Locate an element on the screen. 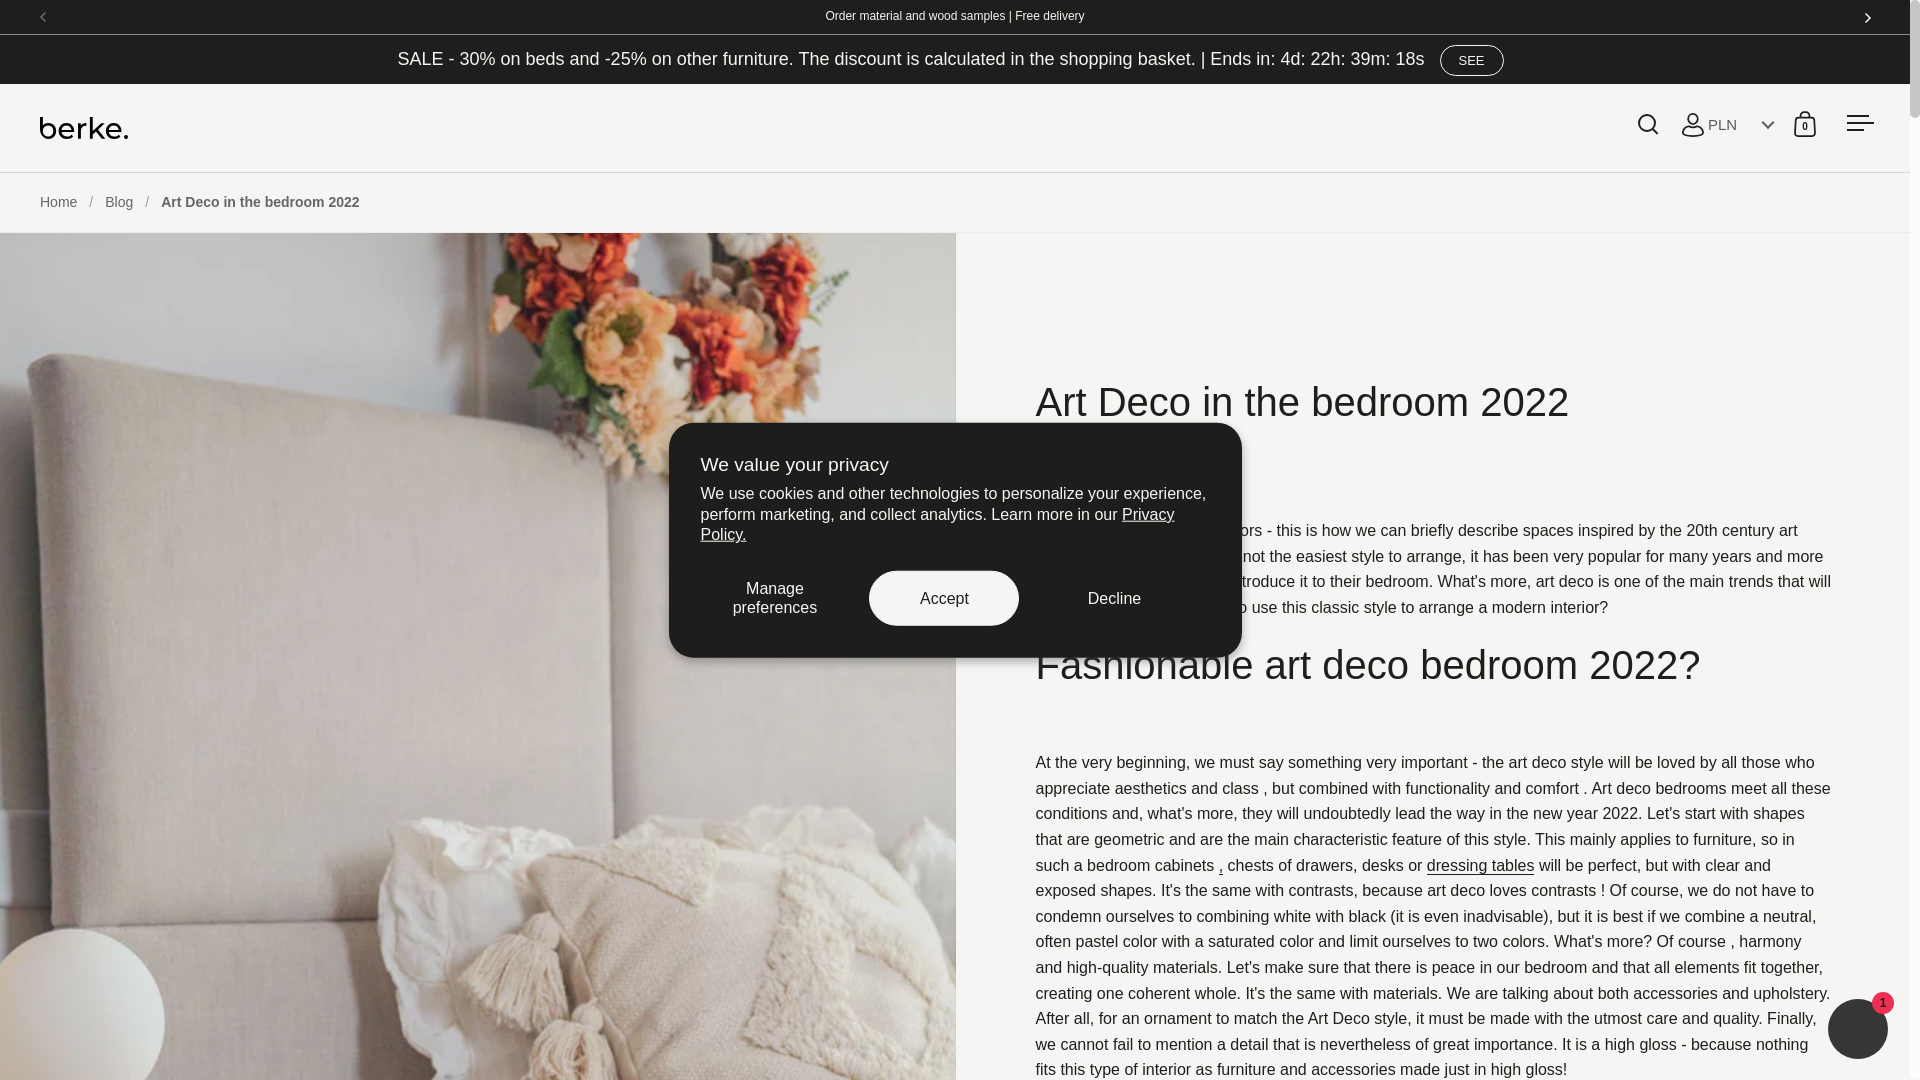  Decline is located at coordinates (1113, 598).